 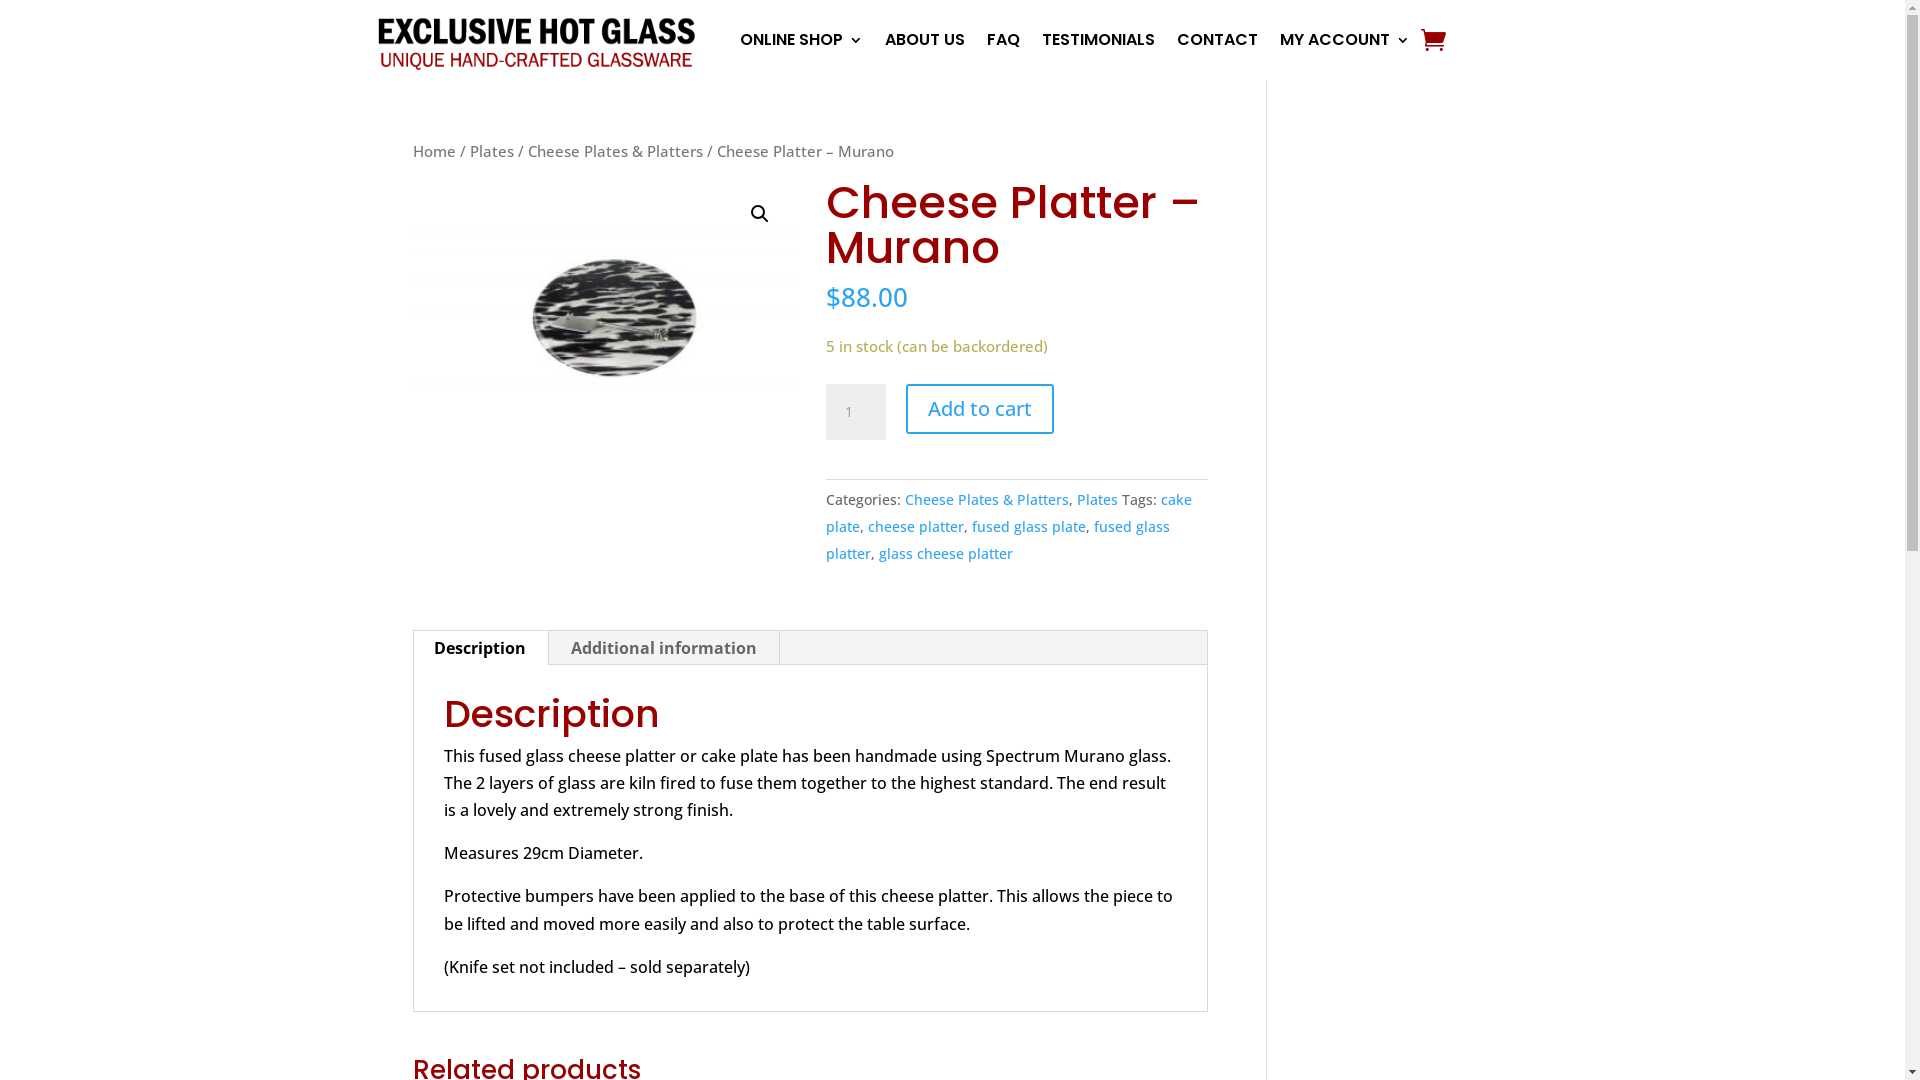 I want to click on fused glass plate, so click(x=1029, y=526).